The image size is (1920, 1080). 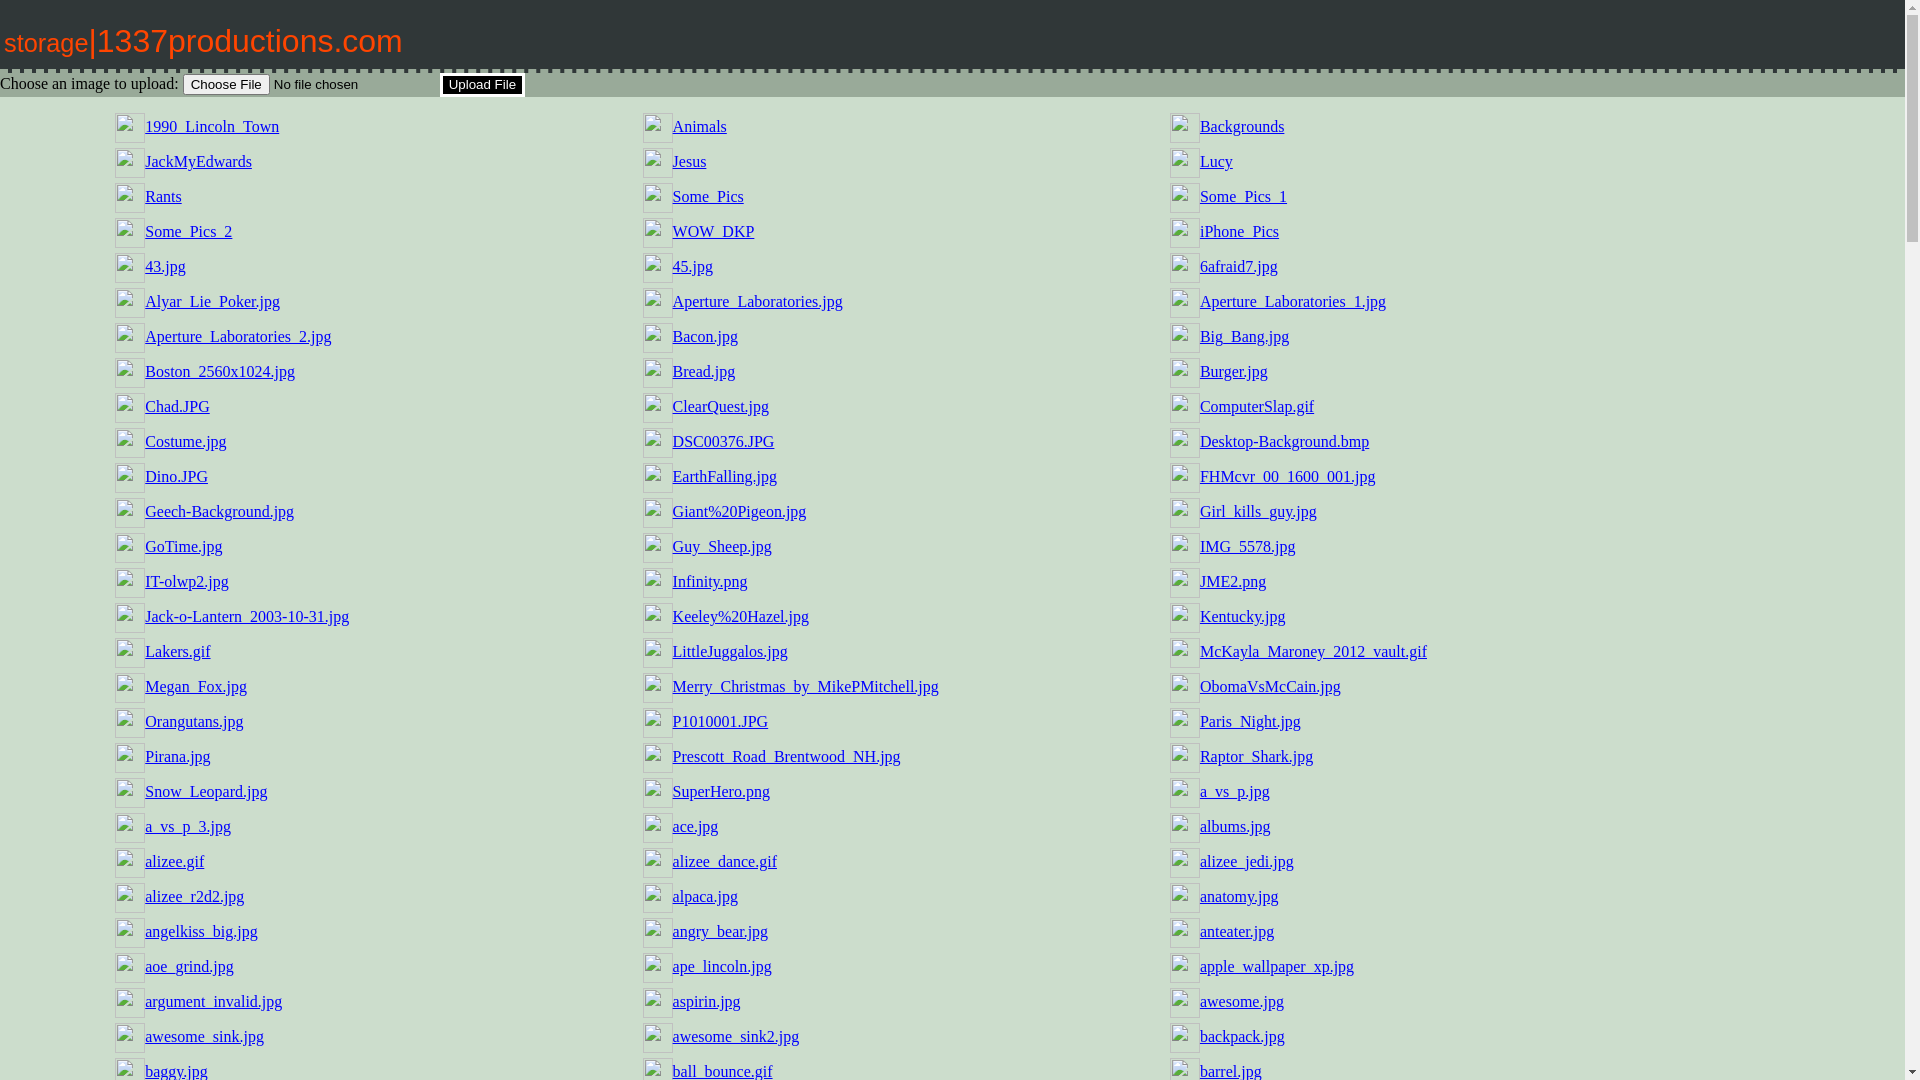 I want to click on Merry_Christmas_by_MikePMitchell.jpg, so click(x=806, y=686).